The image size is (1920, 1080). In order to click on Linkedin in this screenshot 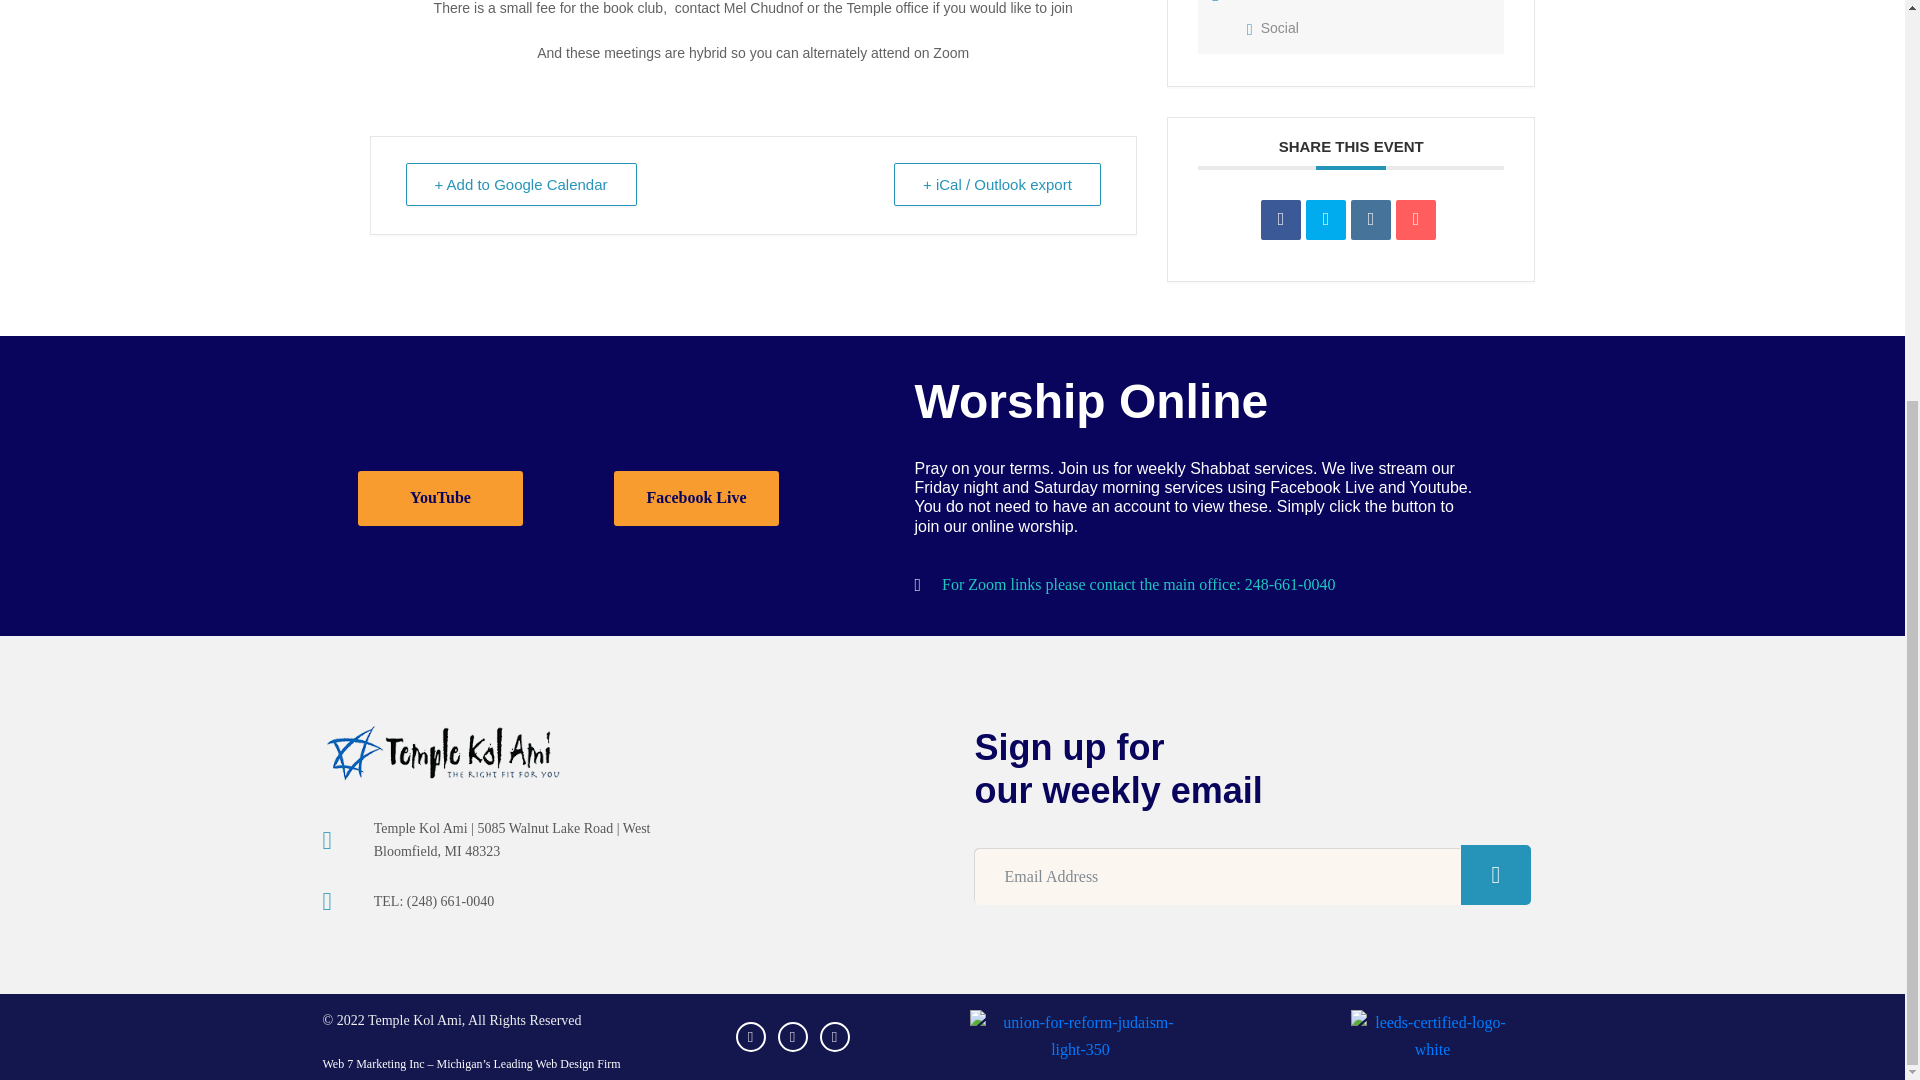, I will do `click(1370, 219)`.